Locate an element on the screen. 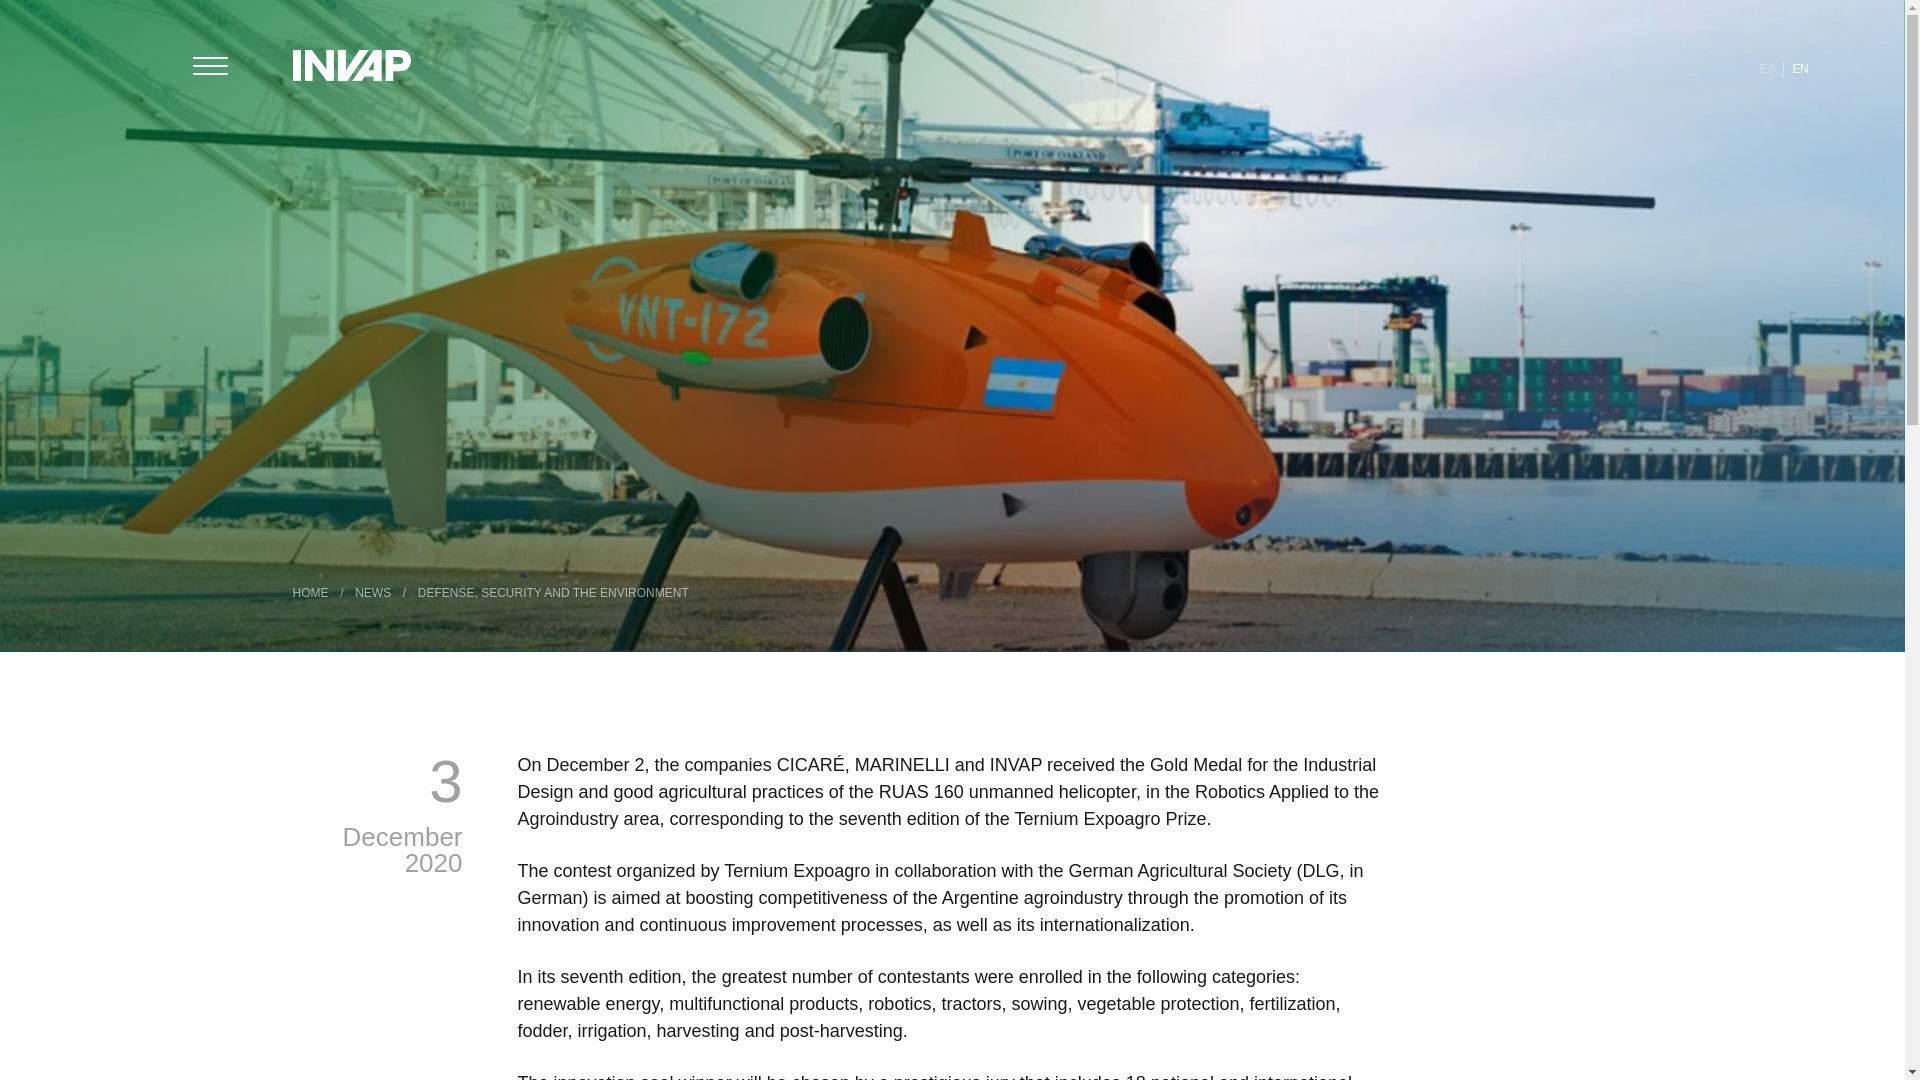 This screenshot has width=1920, height=1080. HOME is located at coordinates (314, 593).